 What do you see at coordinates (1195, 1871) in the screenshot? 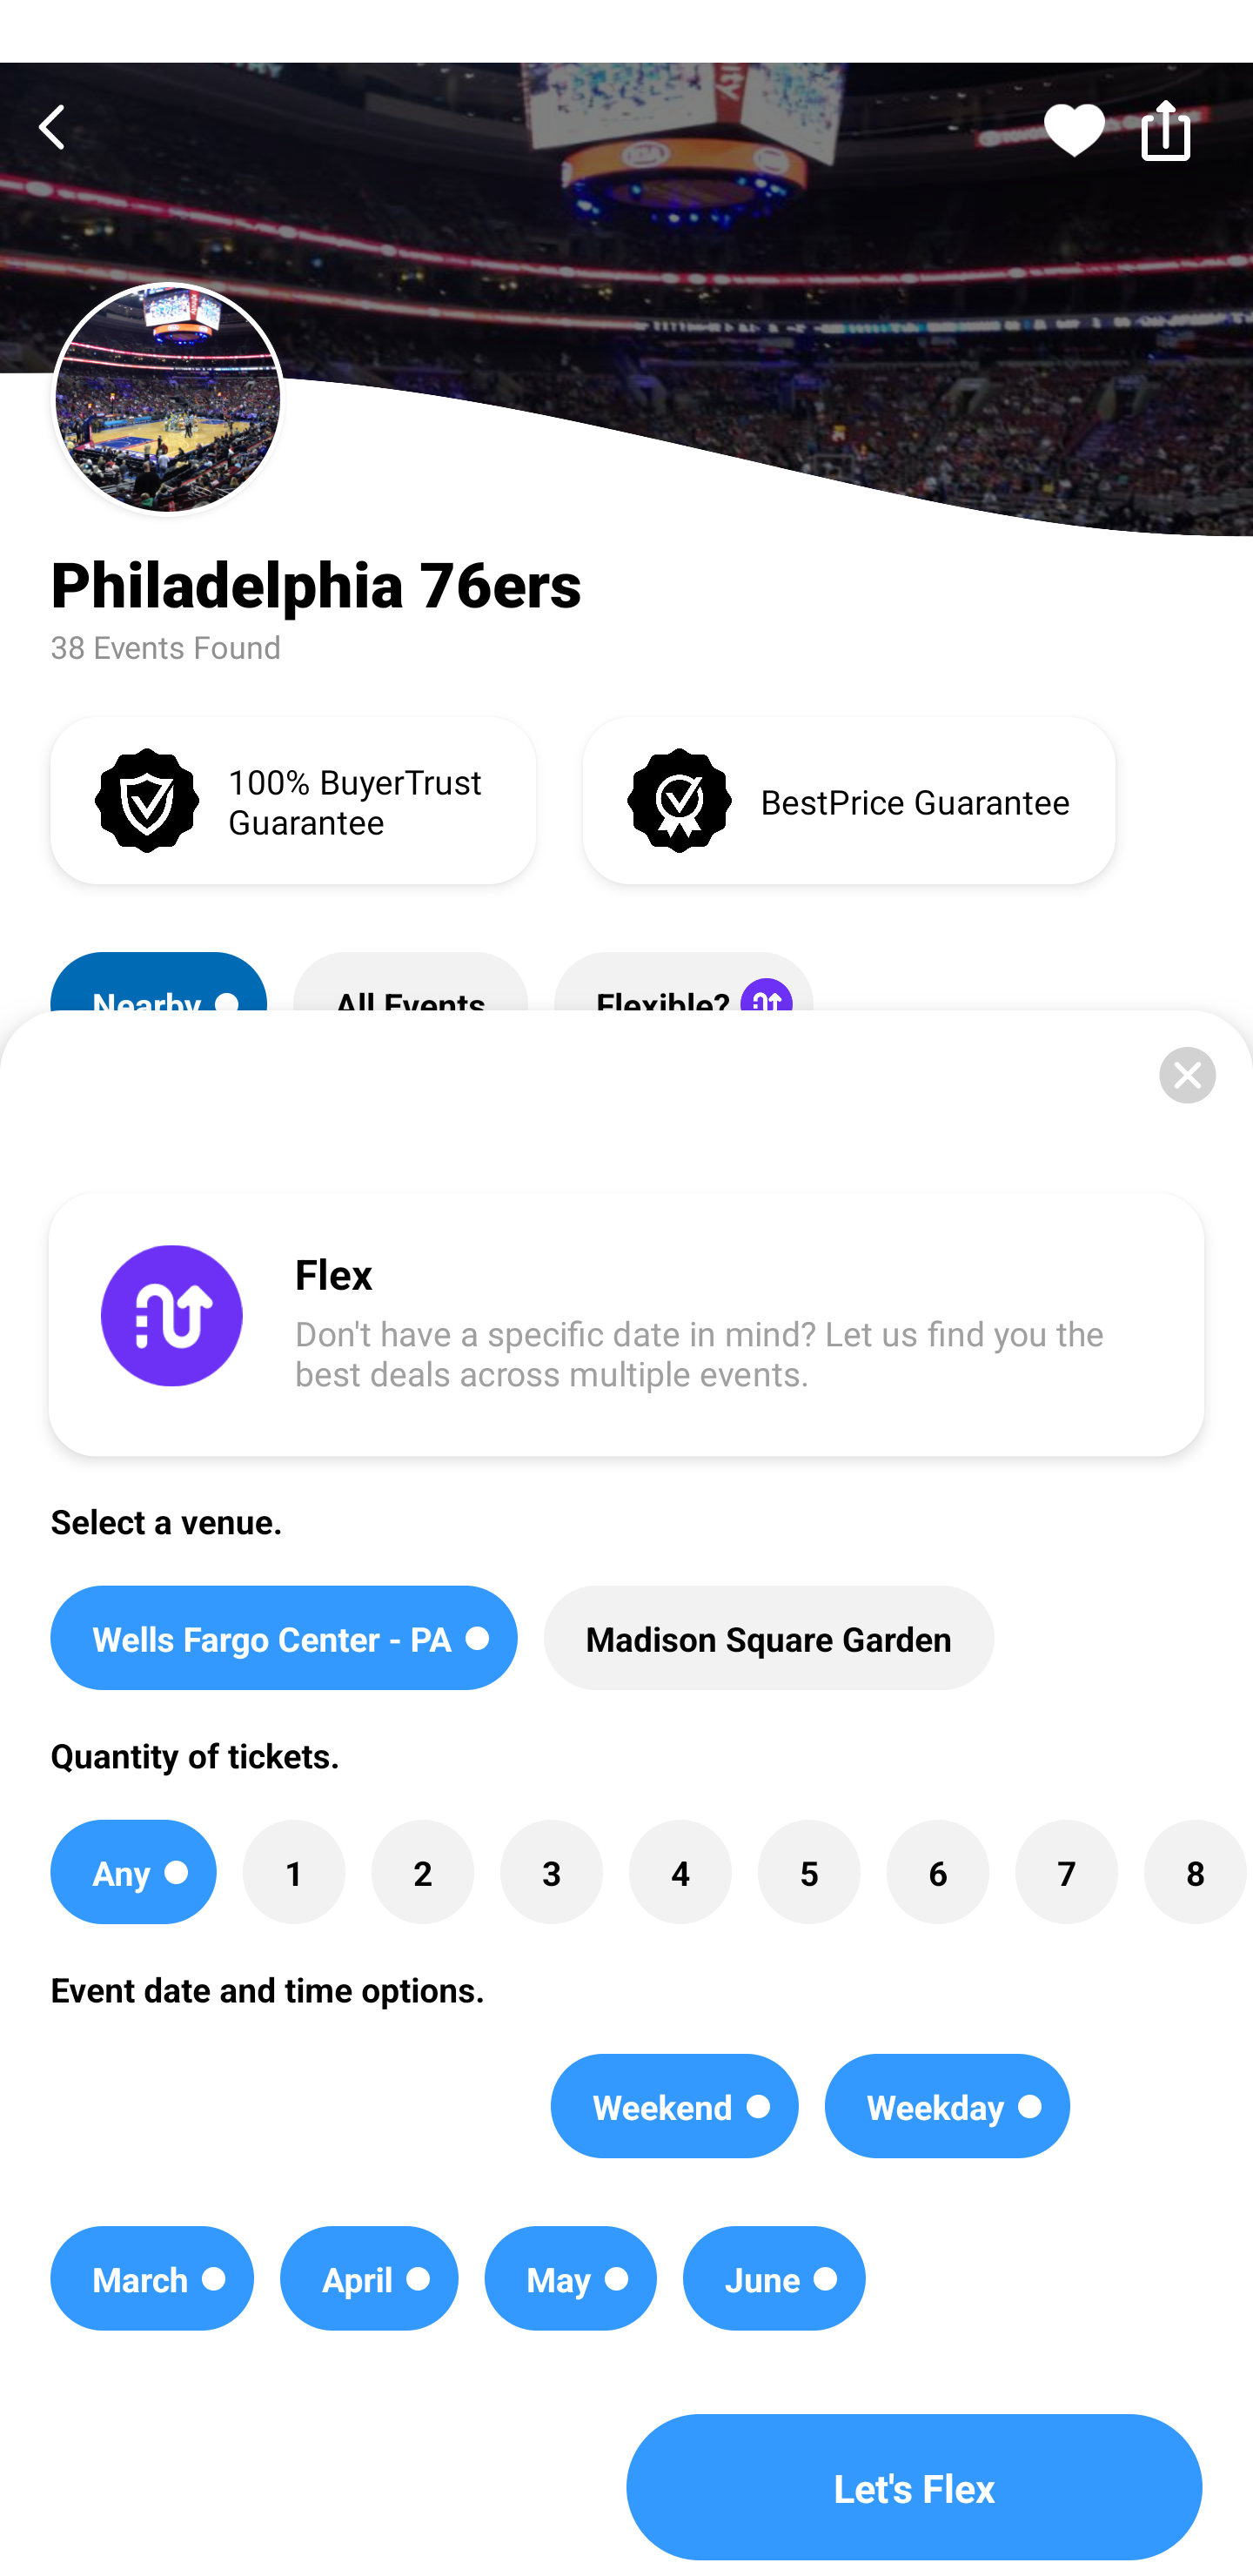
I see `8` at bounding box center [1195, 1871].